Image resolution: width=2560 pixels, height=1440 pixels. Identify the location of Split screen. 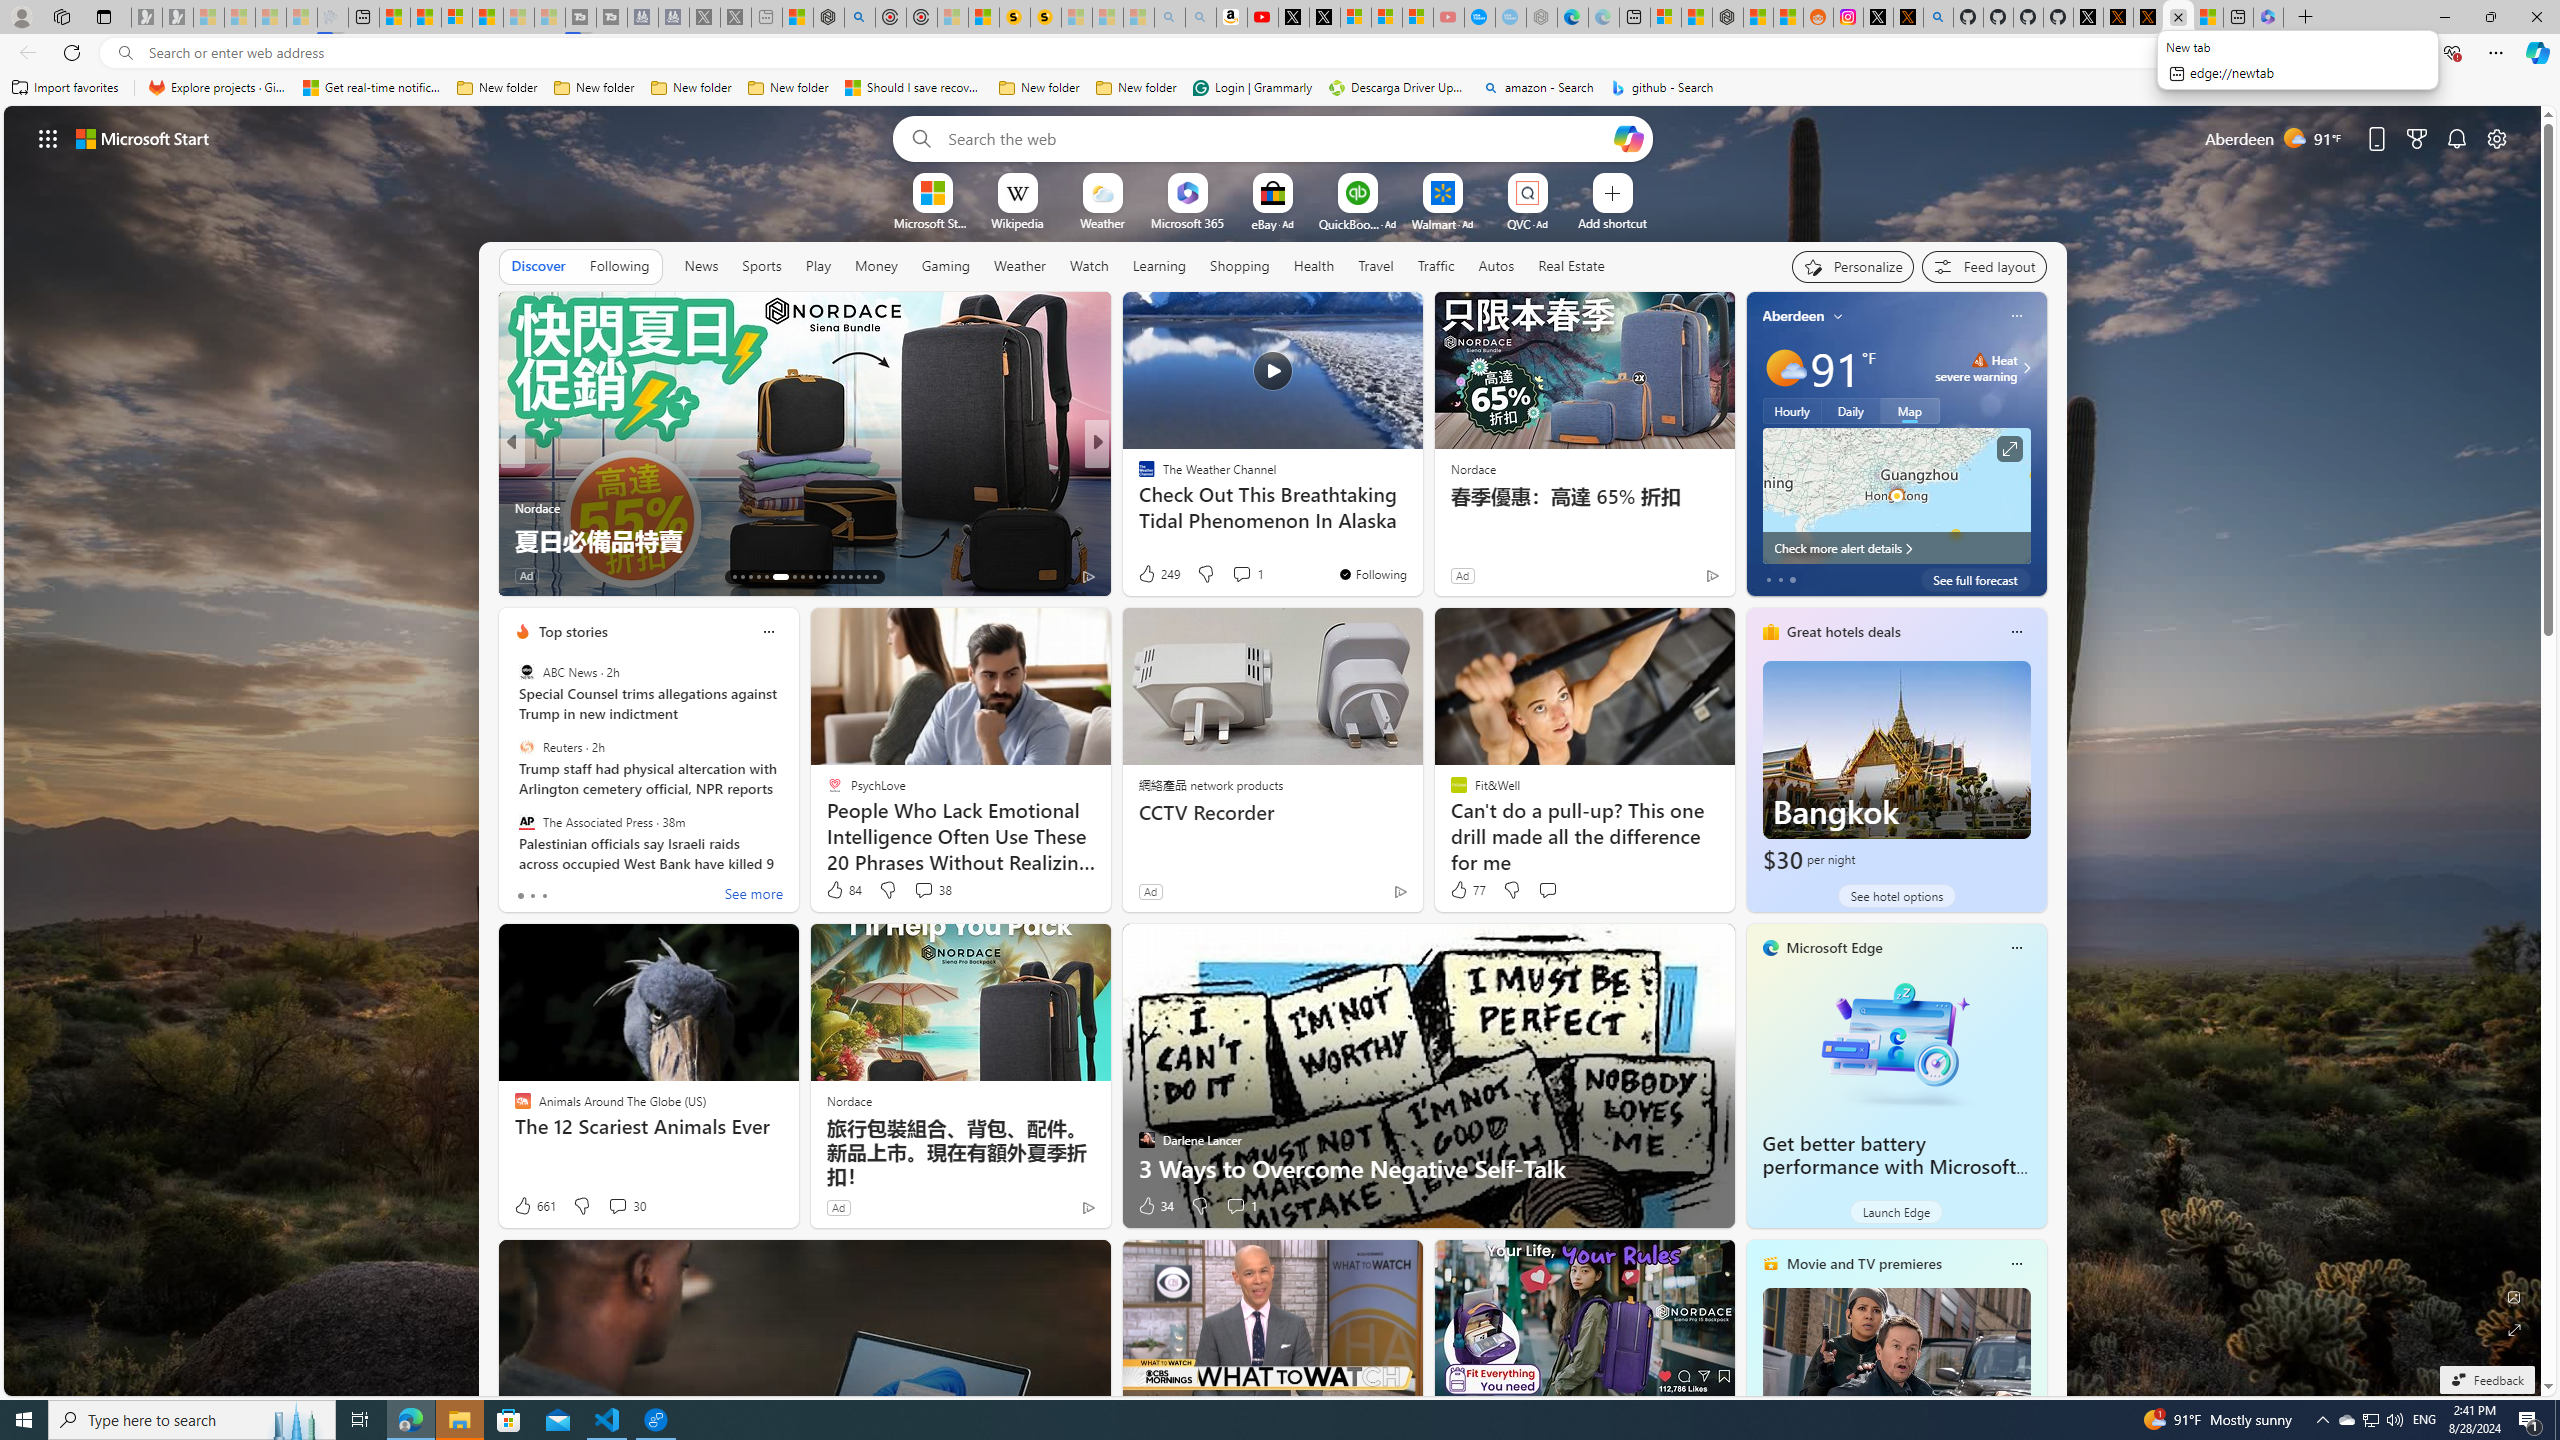
(2364, 52).